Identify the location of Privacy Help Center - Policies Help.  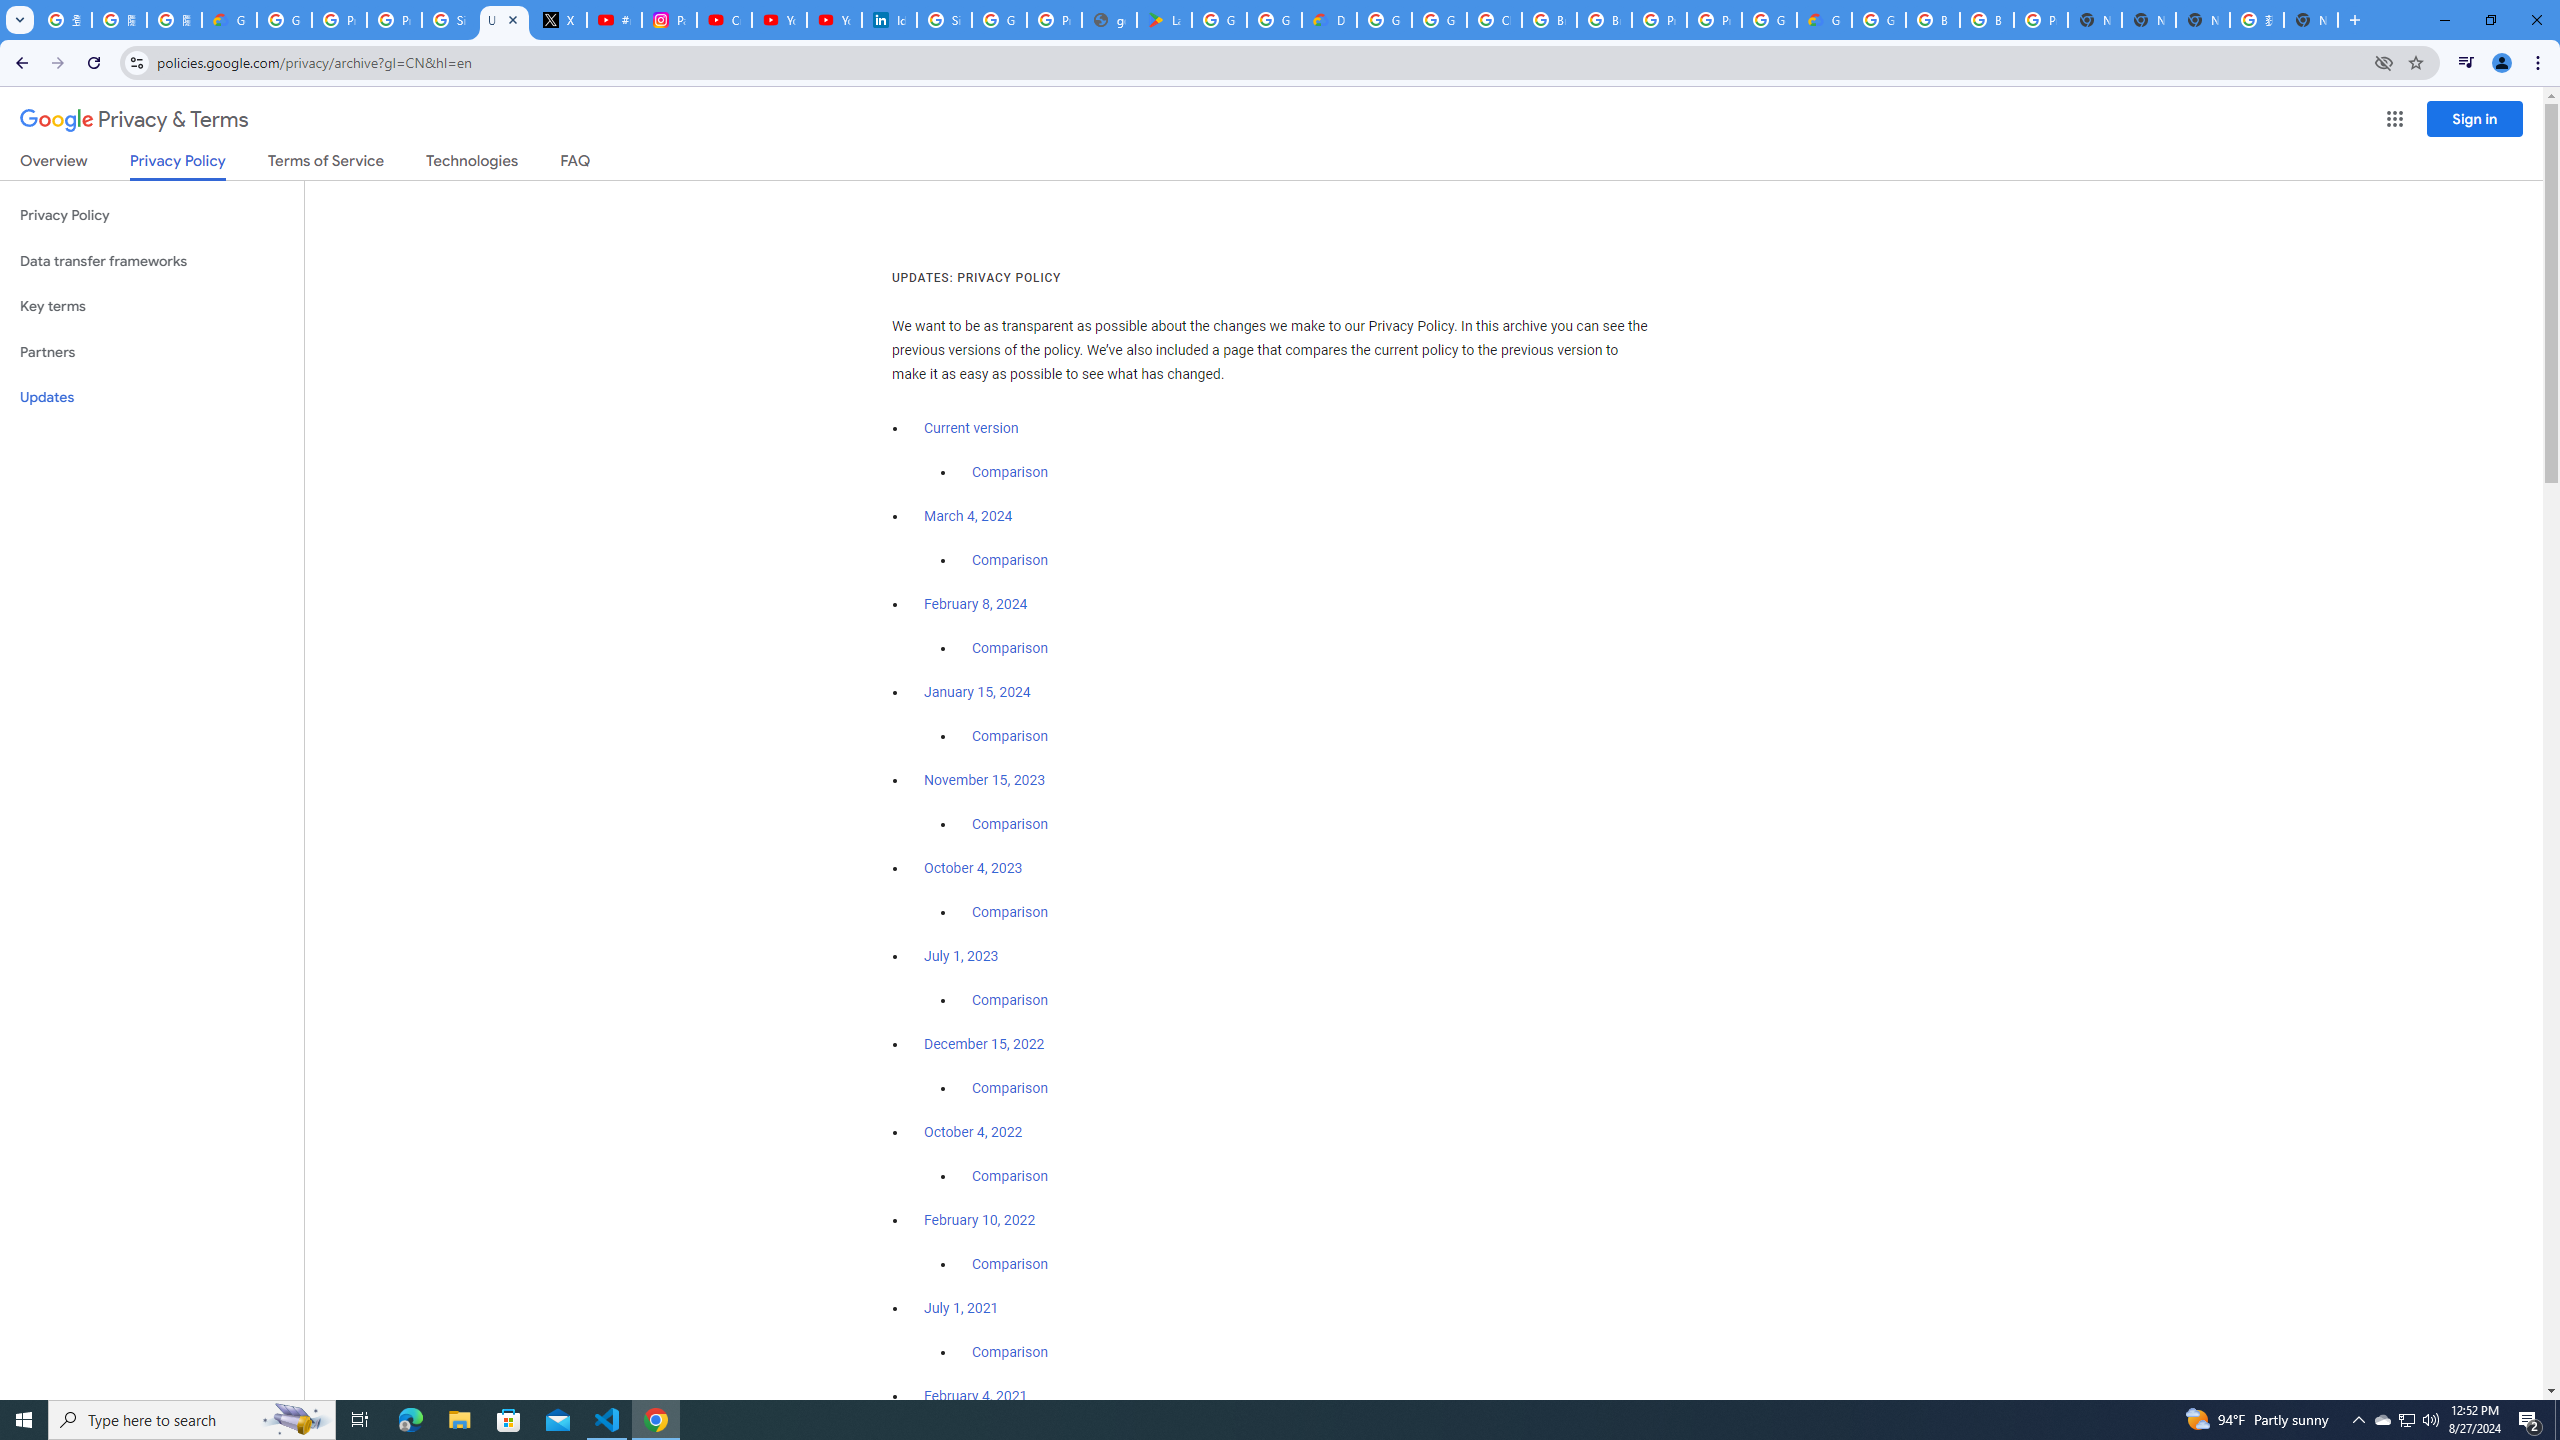
(339, 20).